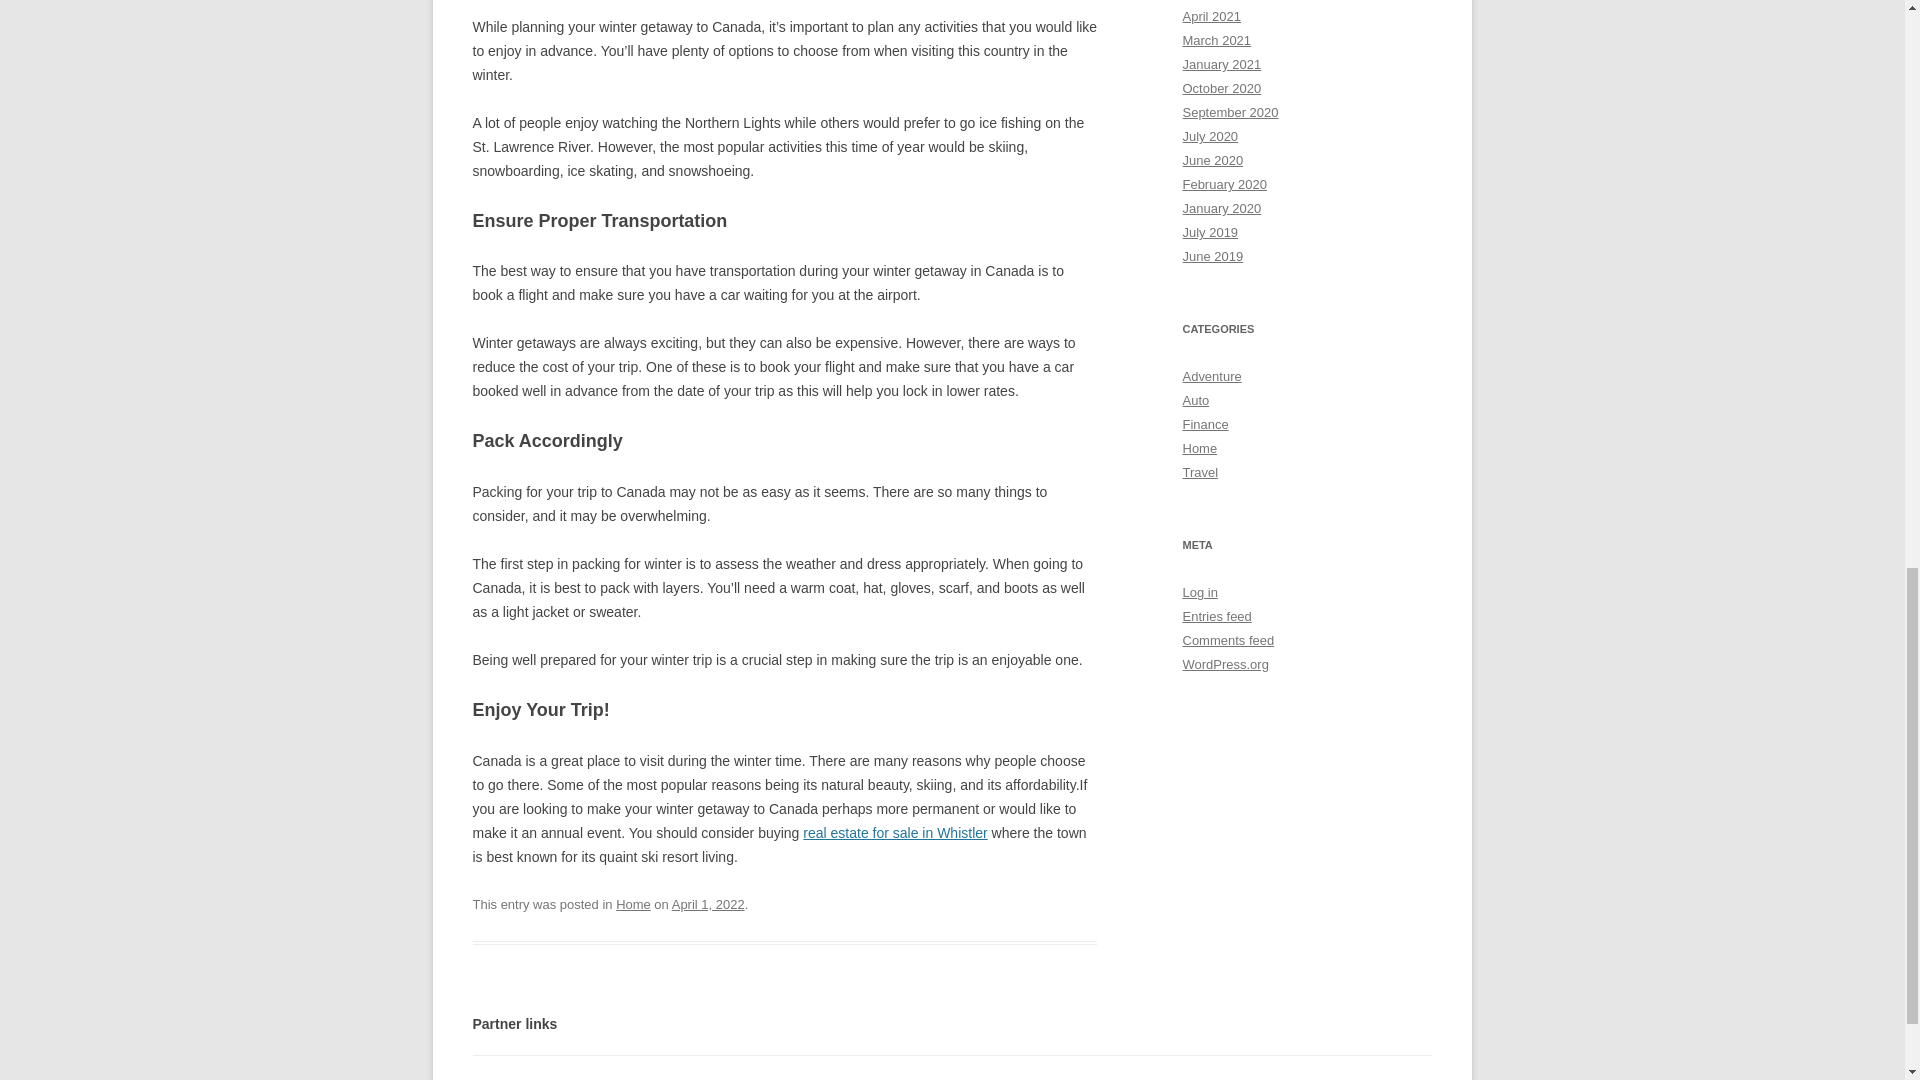  I want to click on July 2019, so click(1210, 232).